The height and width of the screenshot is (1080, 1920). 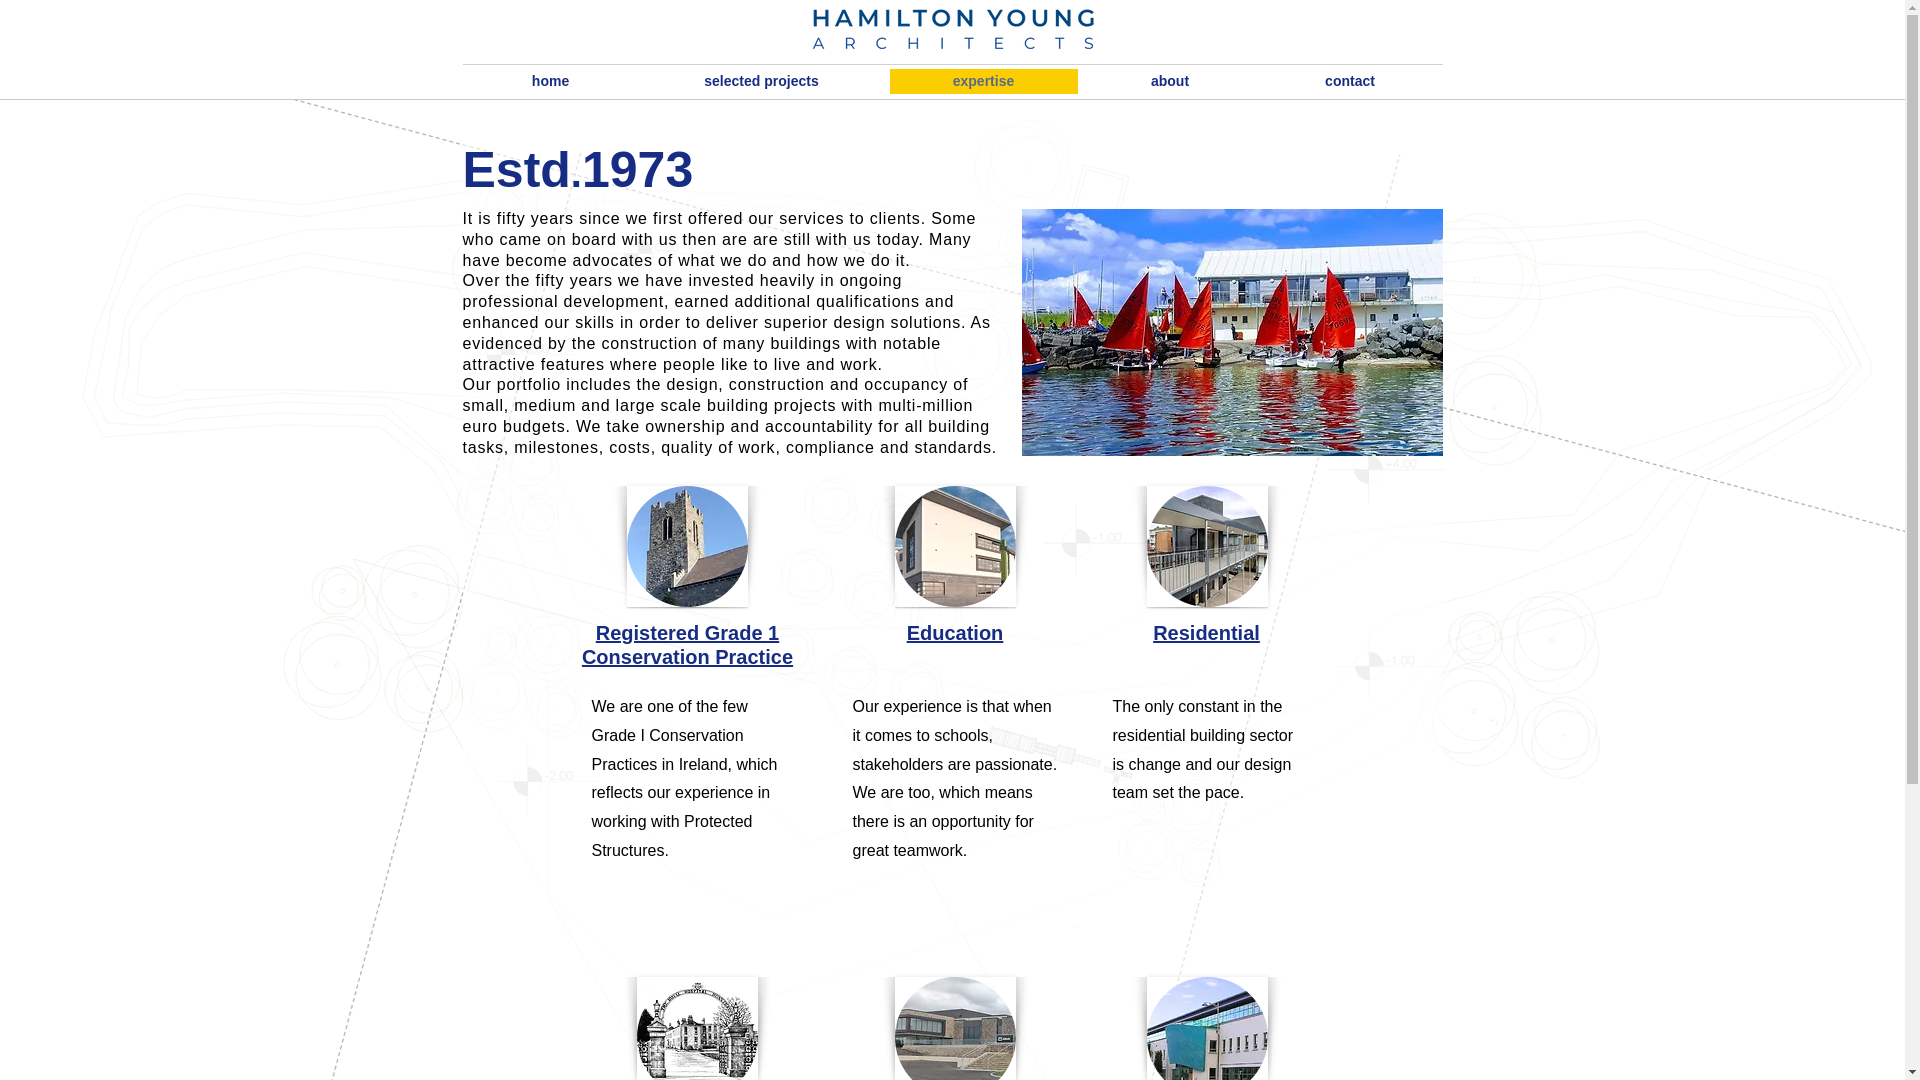 I want to click on home, so click(x=550, y=81).